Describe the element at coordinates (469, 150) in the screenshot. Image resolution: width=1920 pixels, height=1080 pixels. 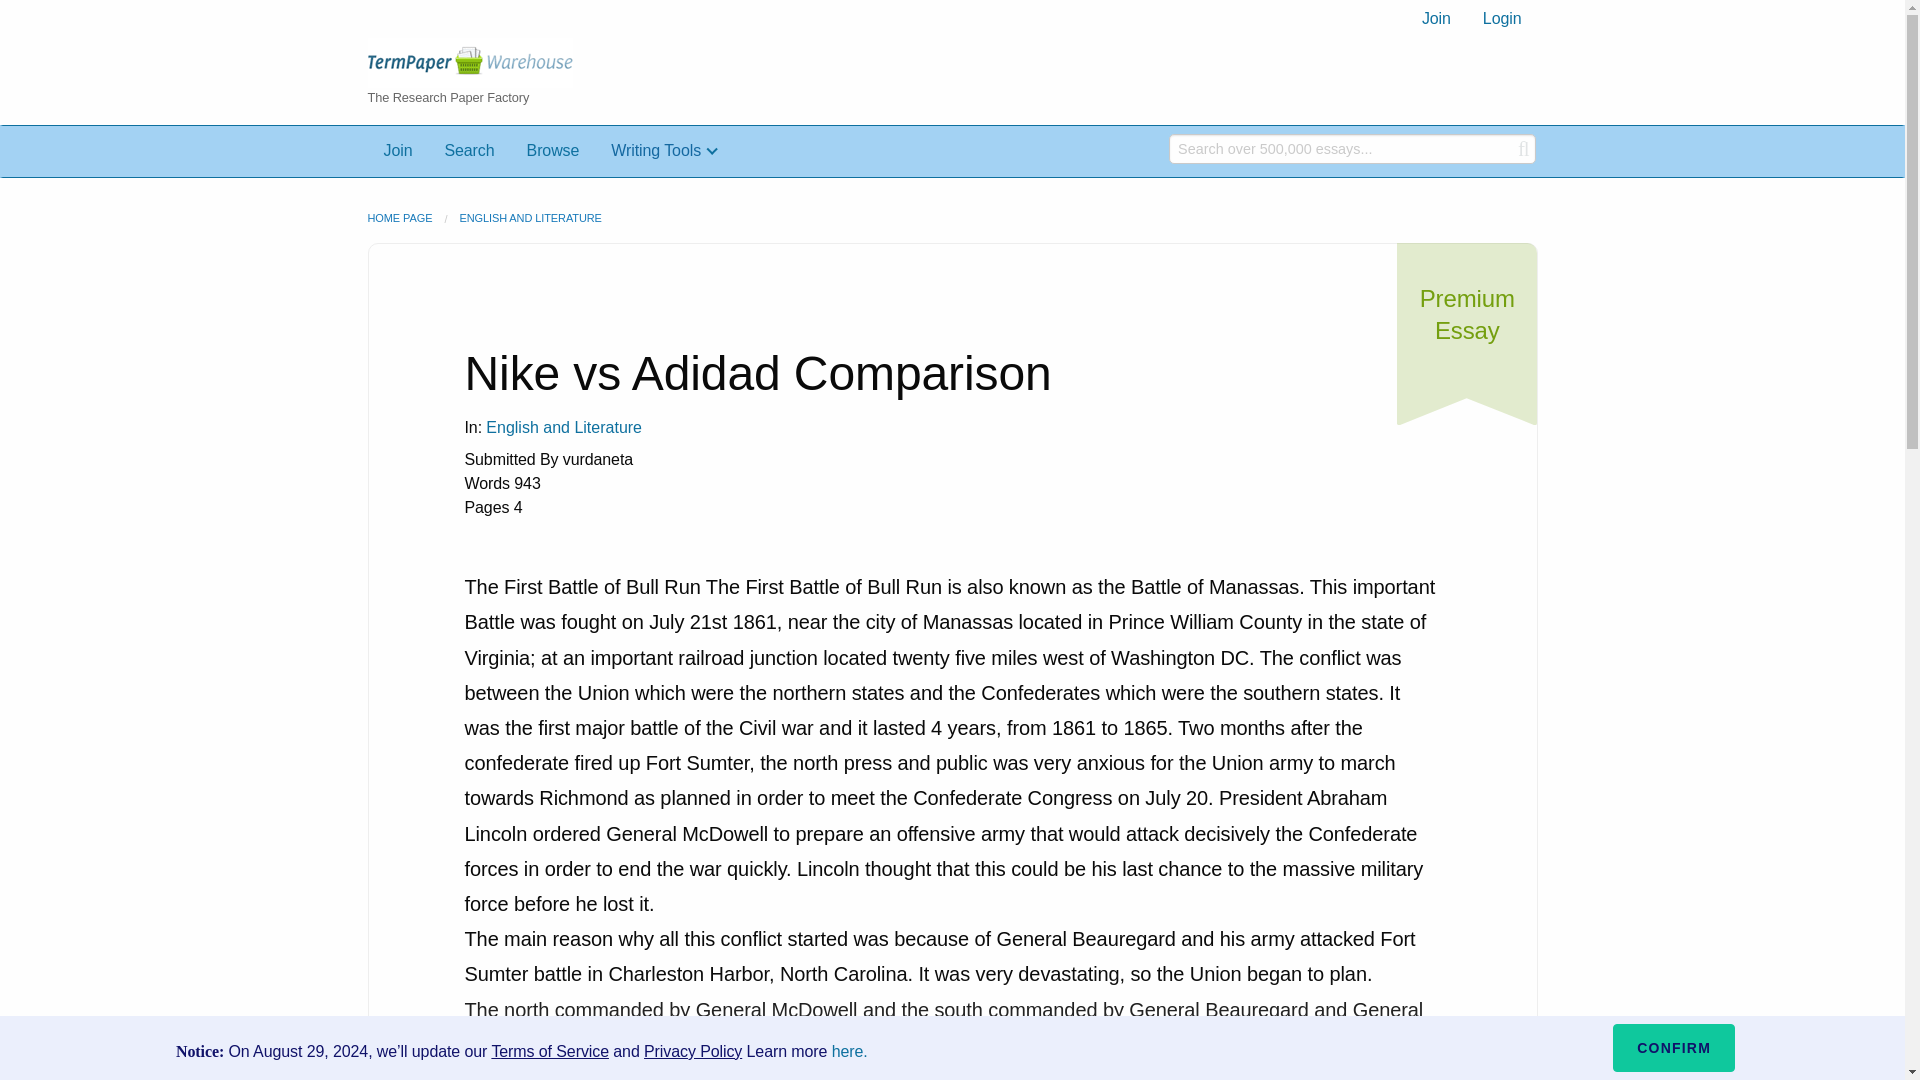
I see `Search` at that location.